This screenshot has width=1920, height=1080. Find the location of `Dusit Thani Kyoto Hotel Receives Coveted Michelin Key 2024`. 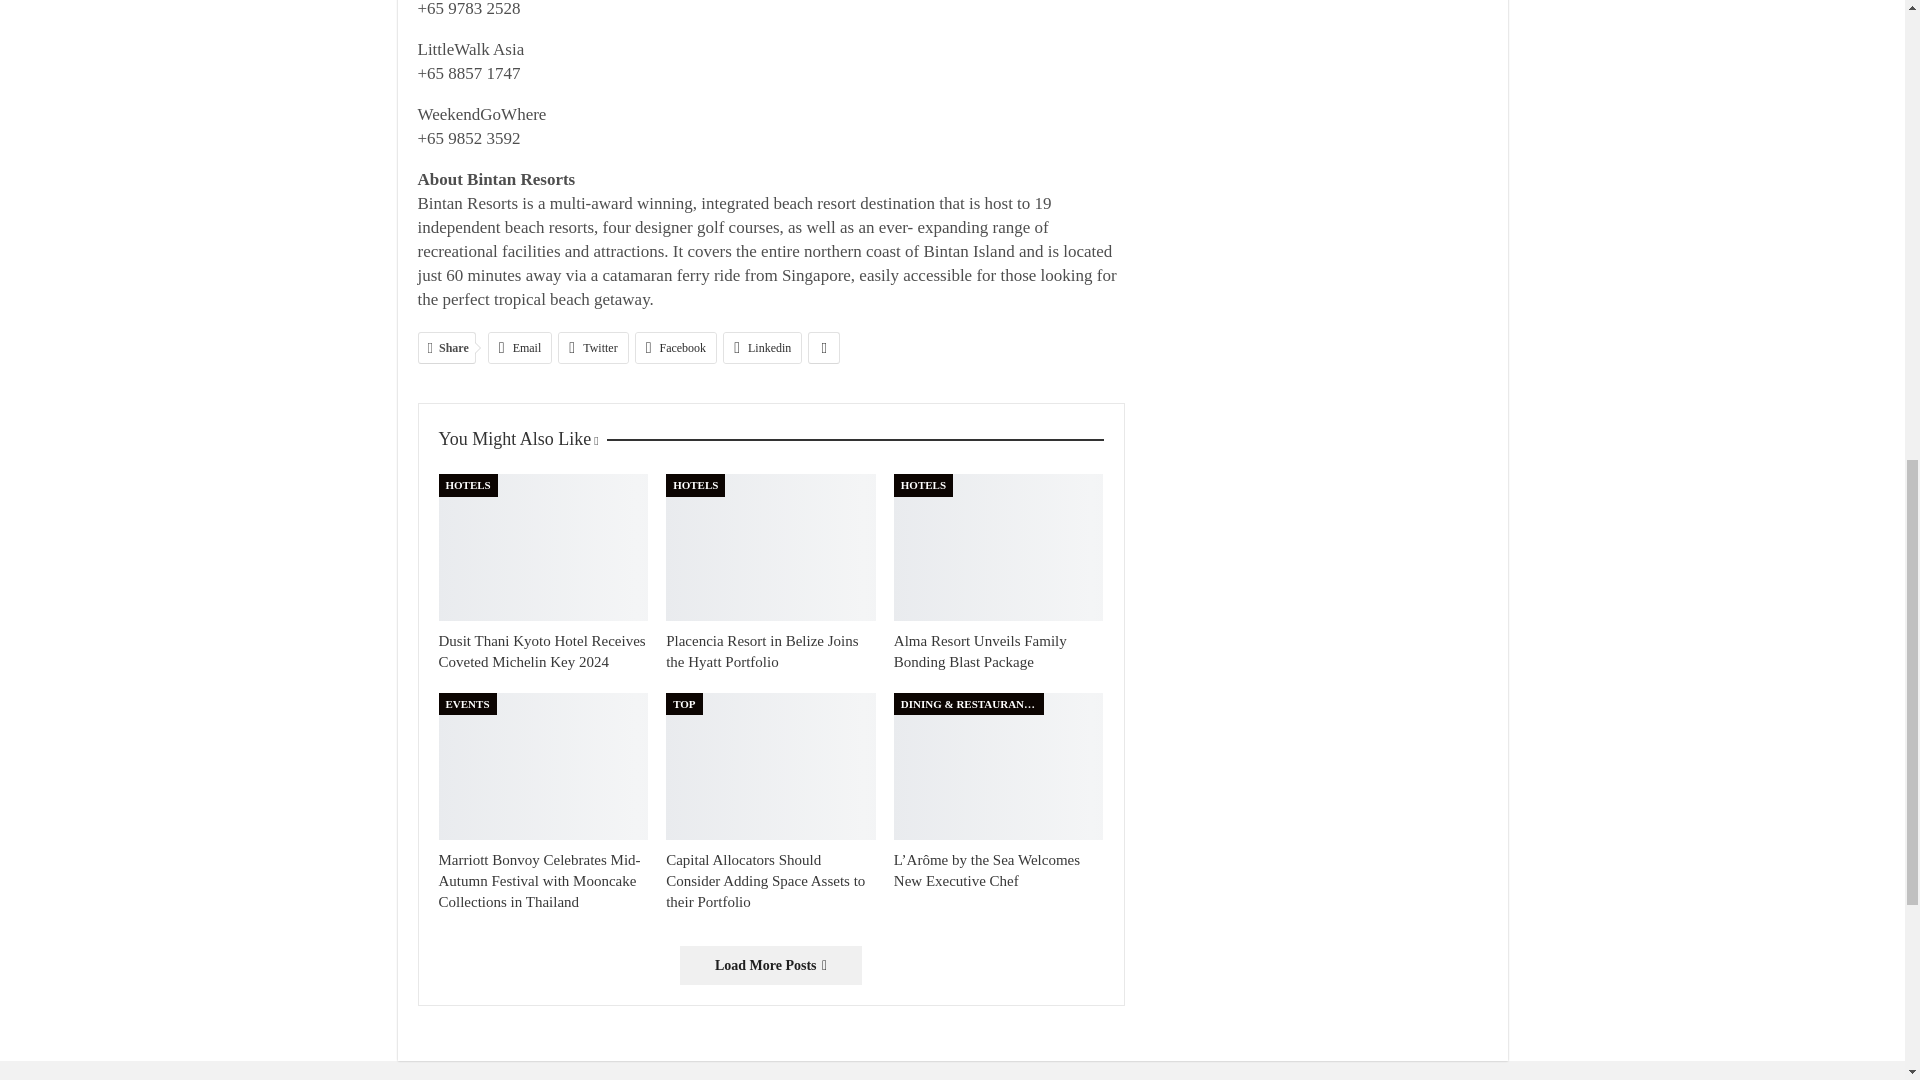

Dusit Thani Kyoto Hotel Receives Coveted Michelin Key 2024 is located at coordinates (541, 650).